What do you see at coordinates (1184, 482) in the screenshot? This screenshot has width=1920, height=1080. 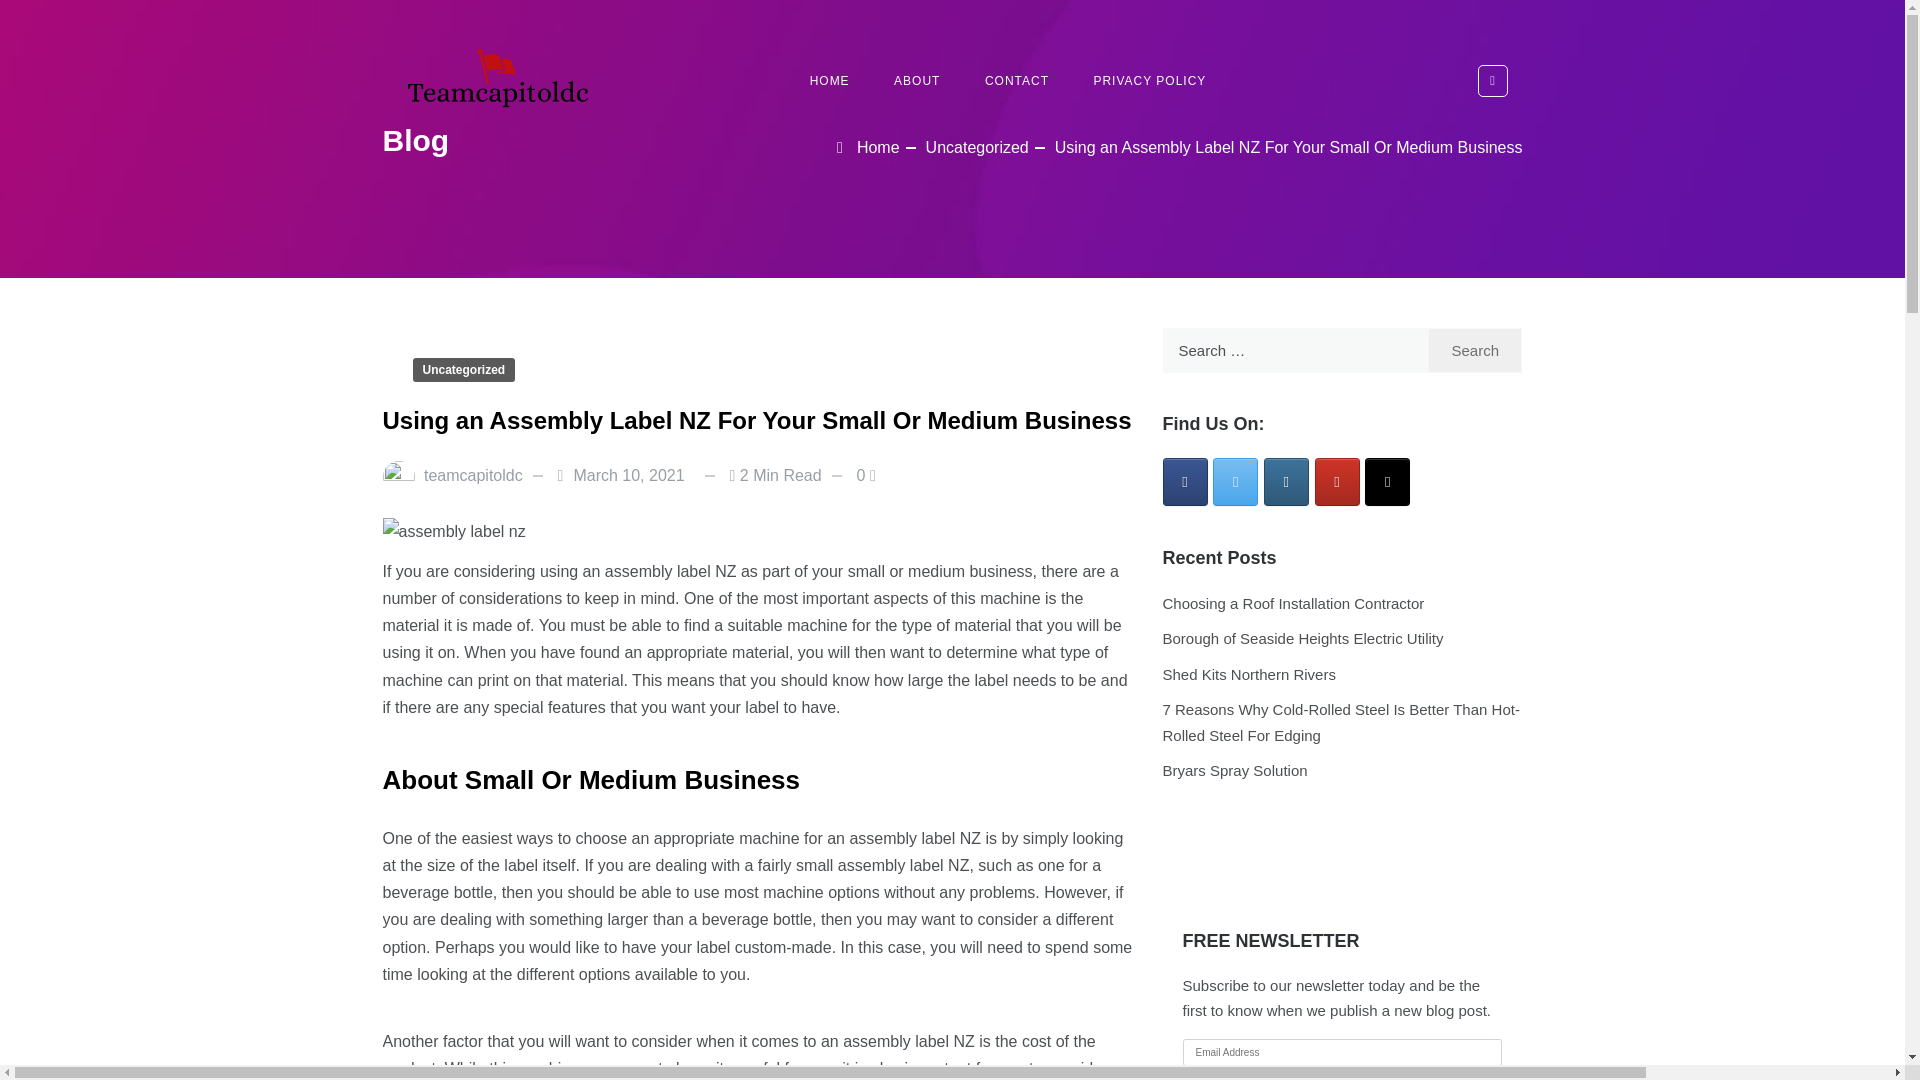 I see `Teamcapitoldc on Facebook` at bounding box center [1184, 482].